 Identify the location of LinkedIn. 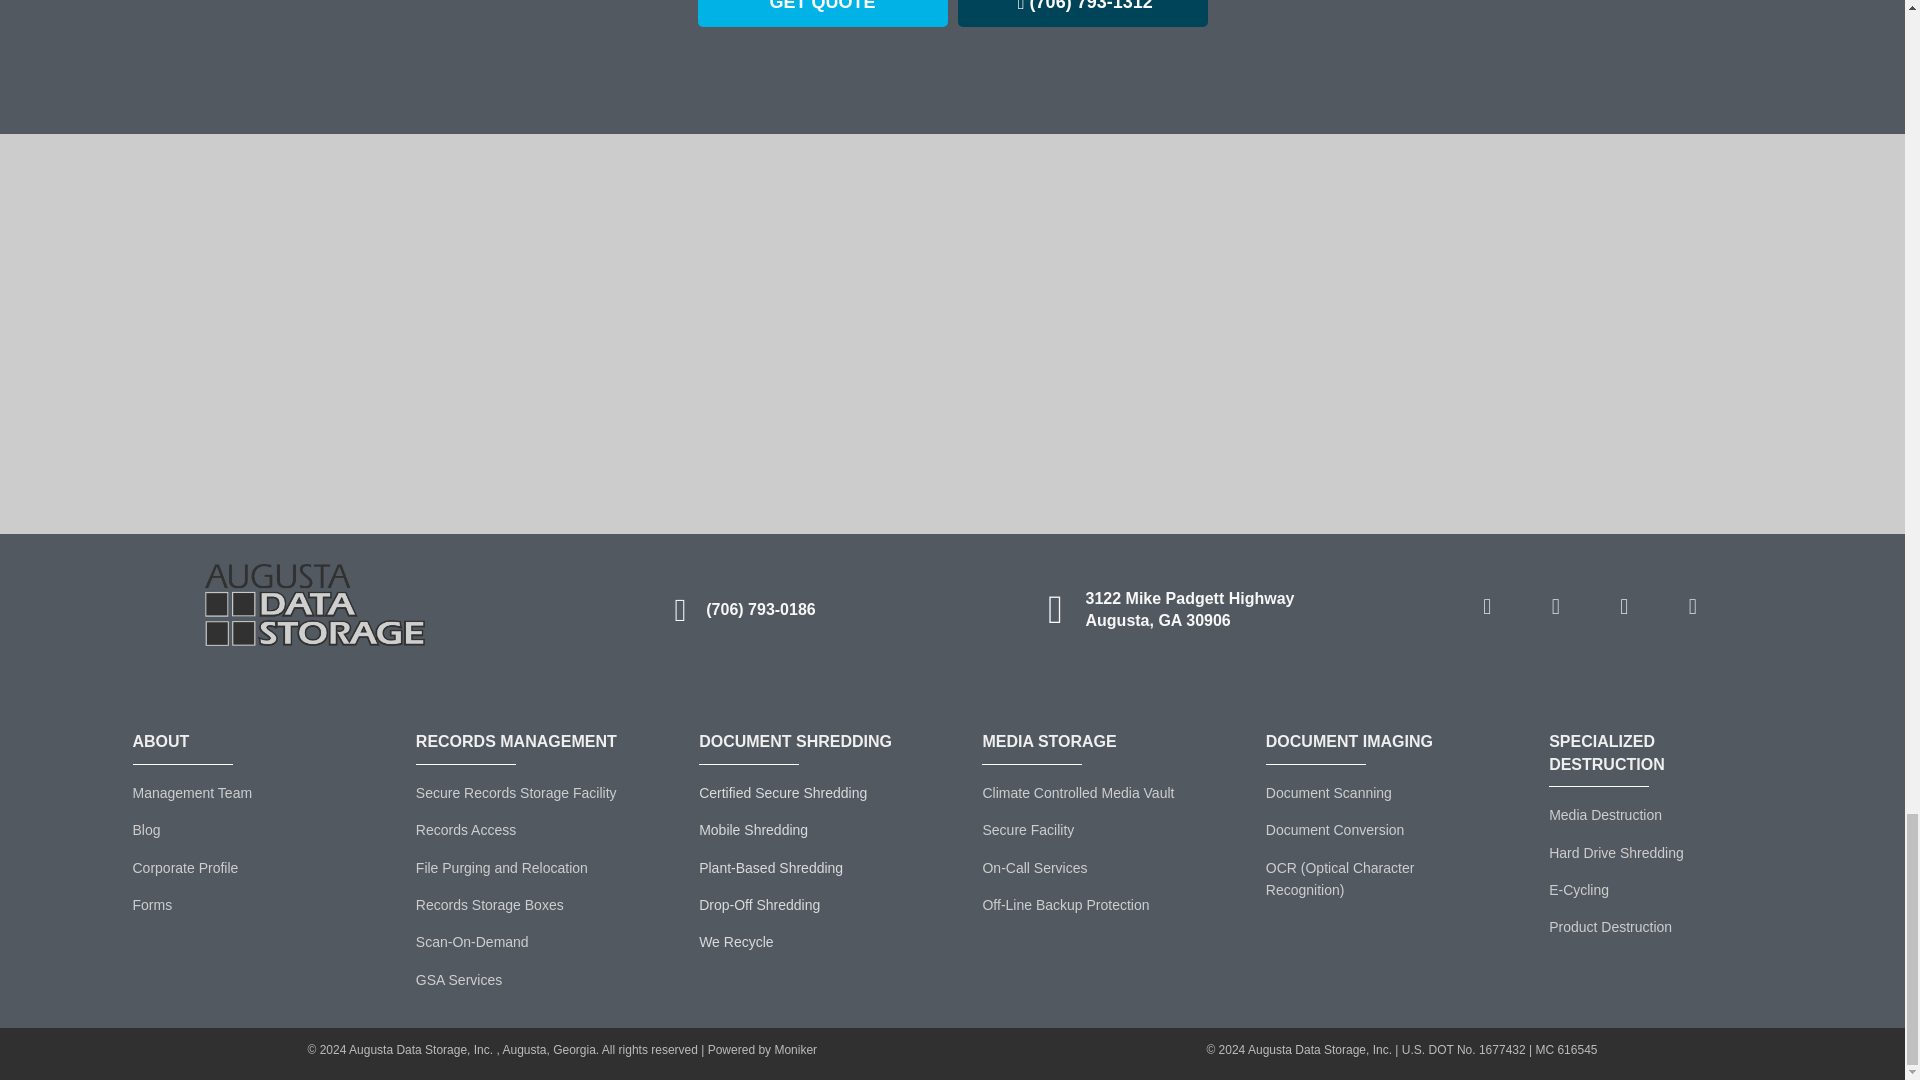
(1556, 606).